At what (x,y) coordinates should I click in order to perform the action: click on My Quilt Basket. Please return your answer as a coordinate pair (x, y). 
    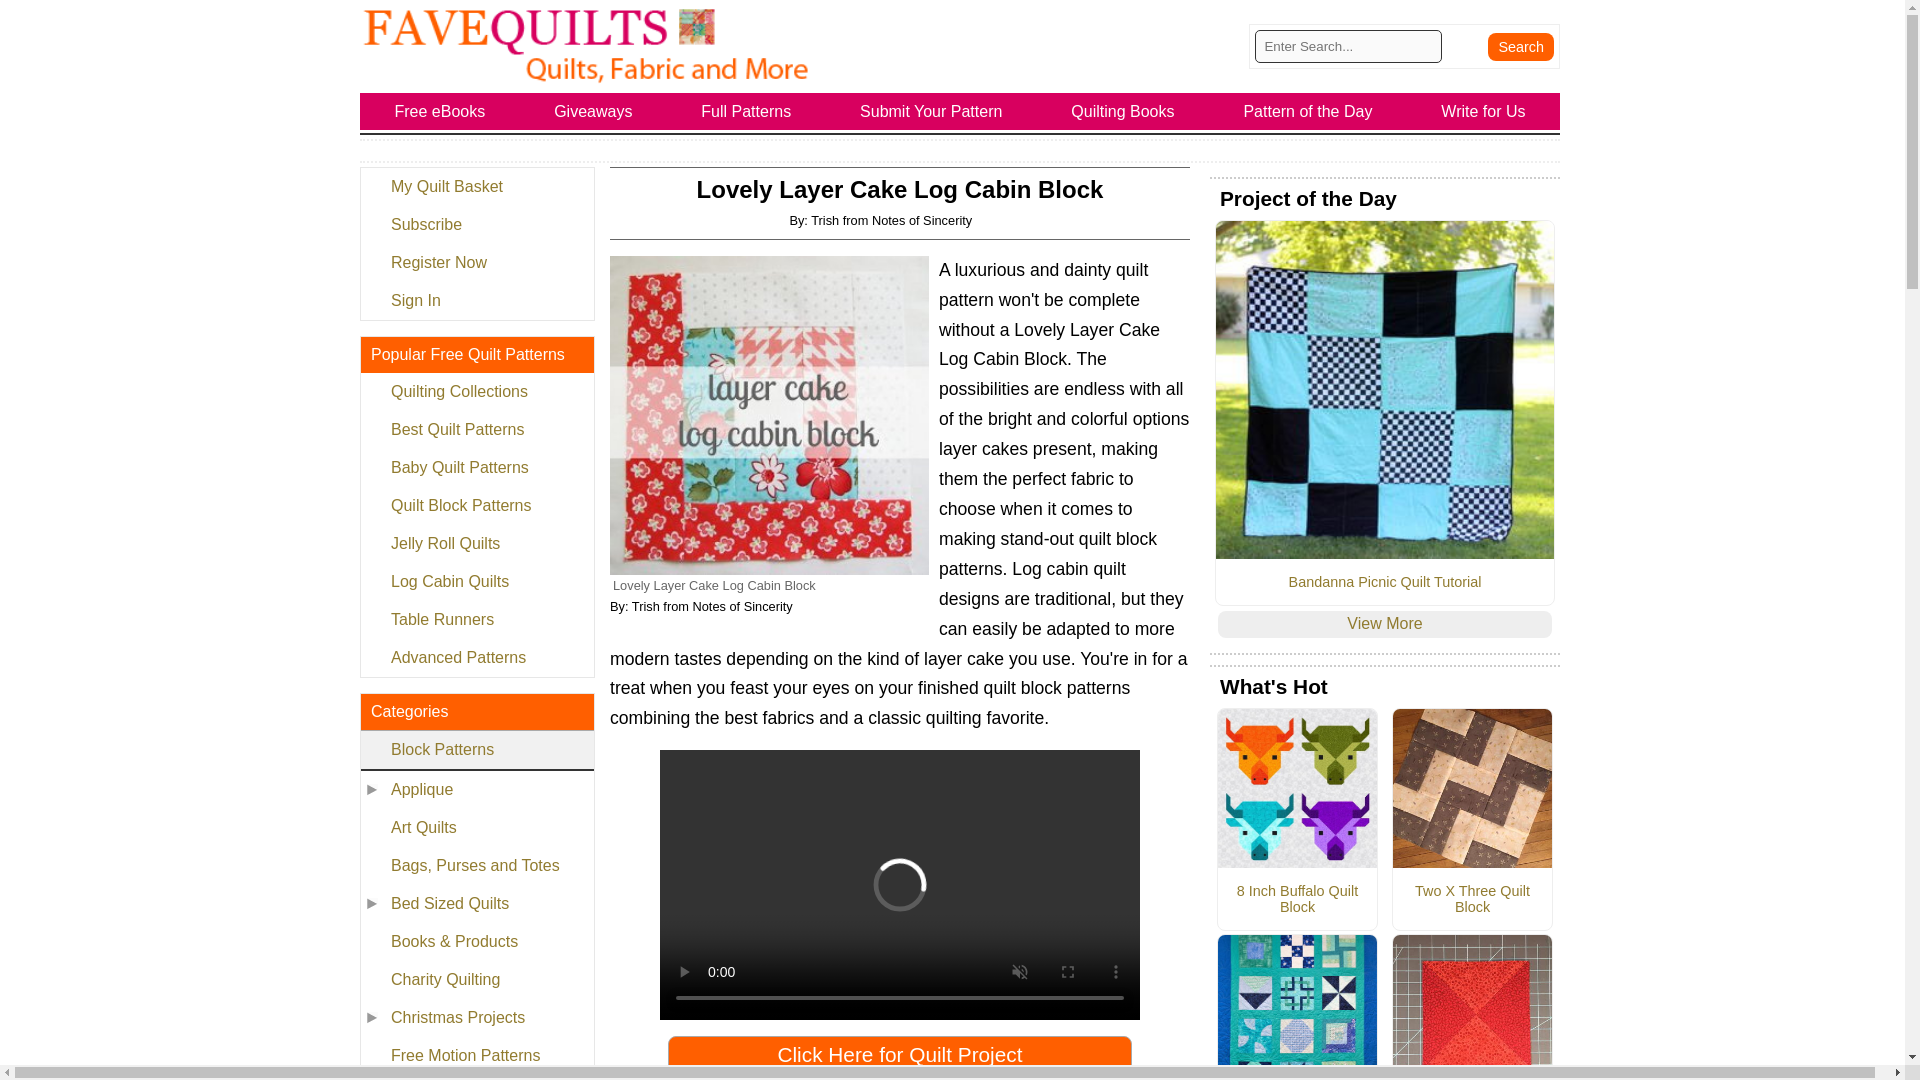
    Looking at the image, I should click on (476, 187).